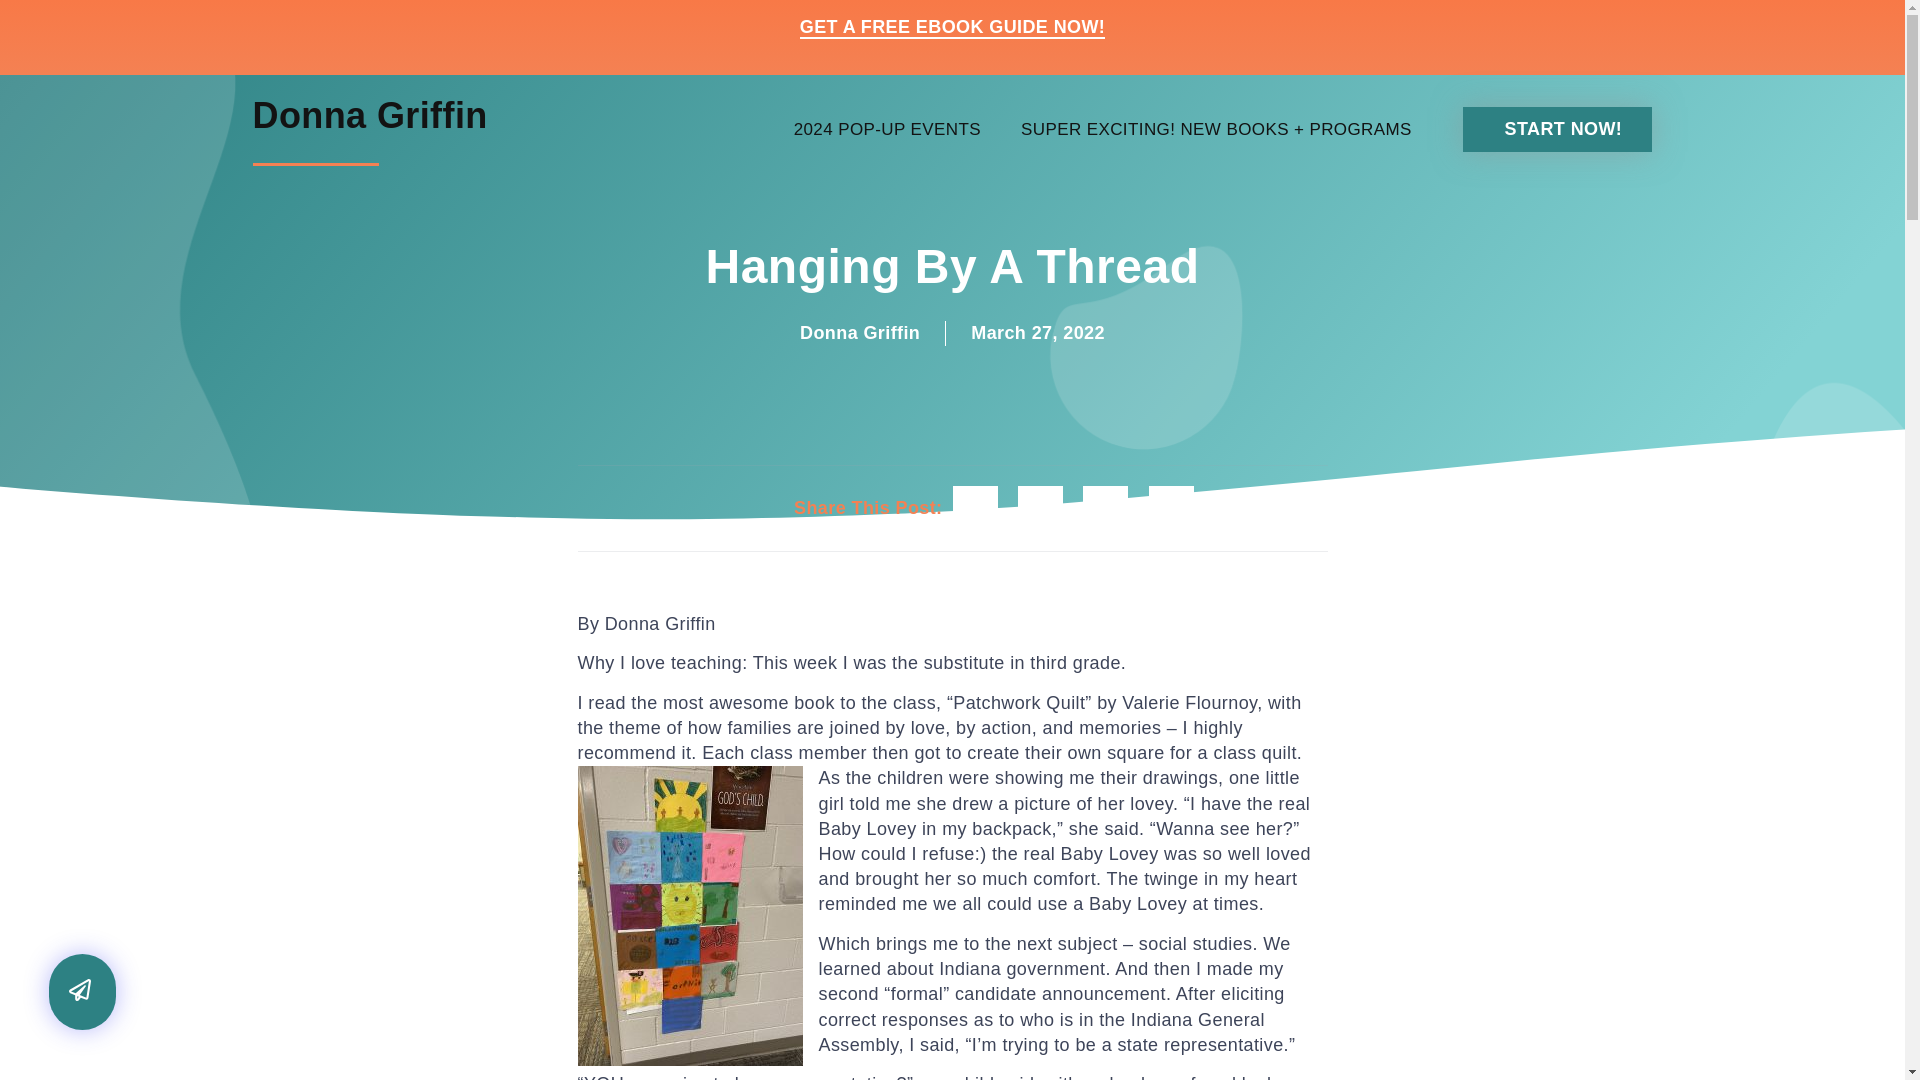  What do you see at coordinates (952, 28) in the screenshot?
I see `GET A FREE EBOOK GUIDE NOW!` at bounding box center [952, 28].